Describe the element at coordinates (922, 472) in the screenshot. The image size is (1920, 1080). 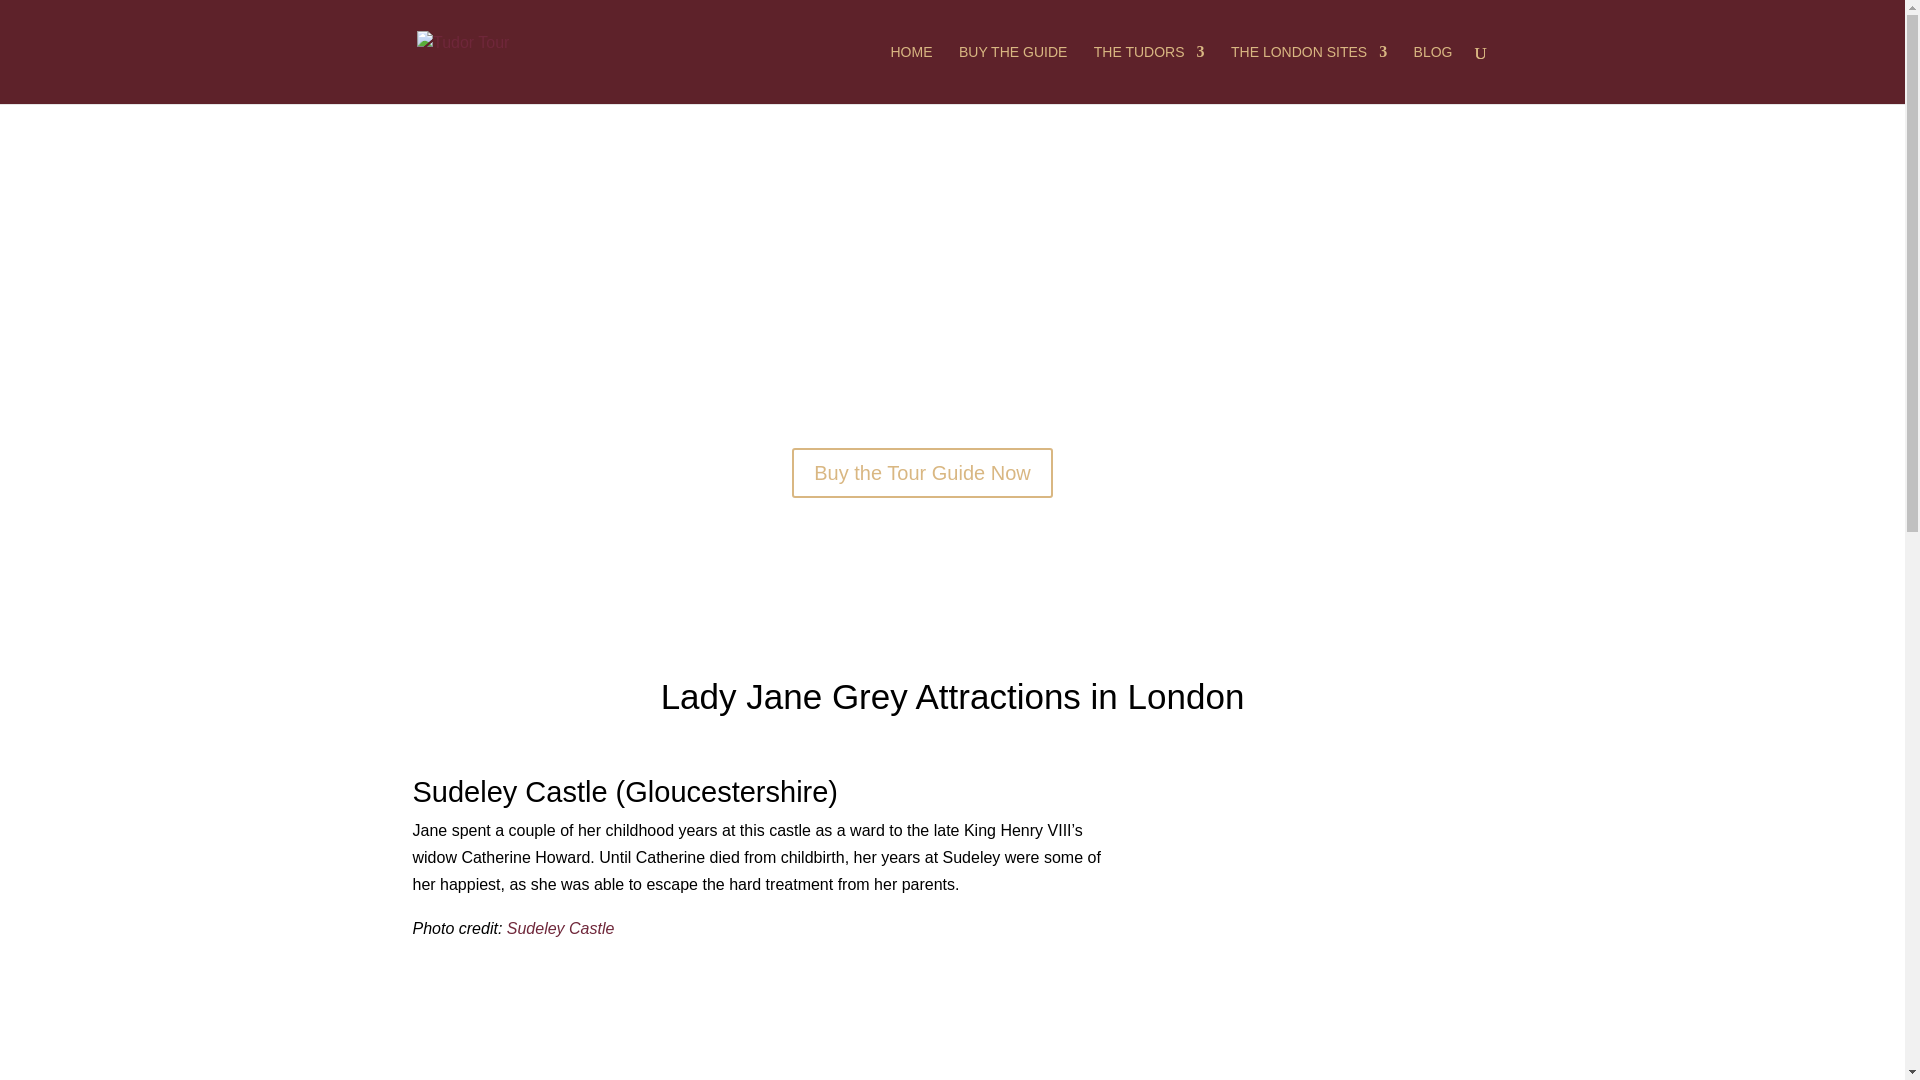
I see `Buy the Tour Guide Now` at that location.